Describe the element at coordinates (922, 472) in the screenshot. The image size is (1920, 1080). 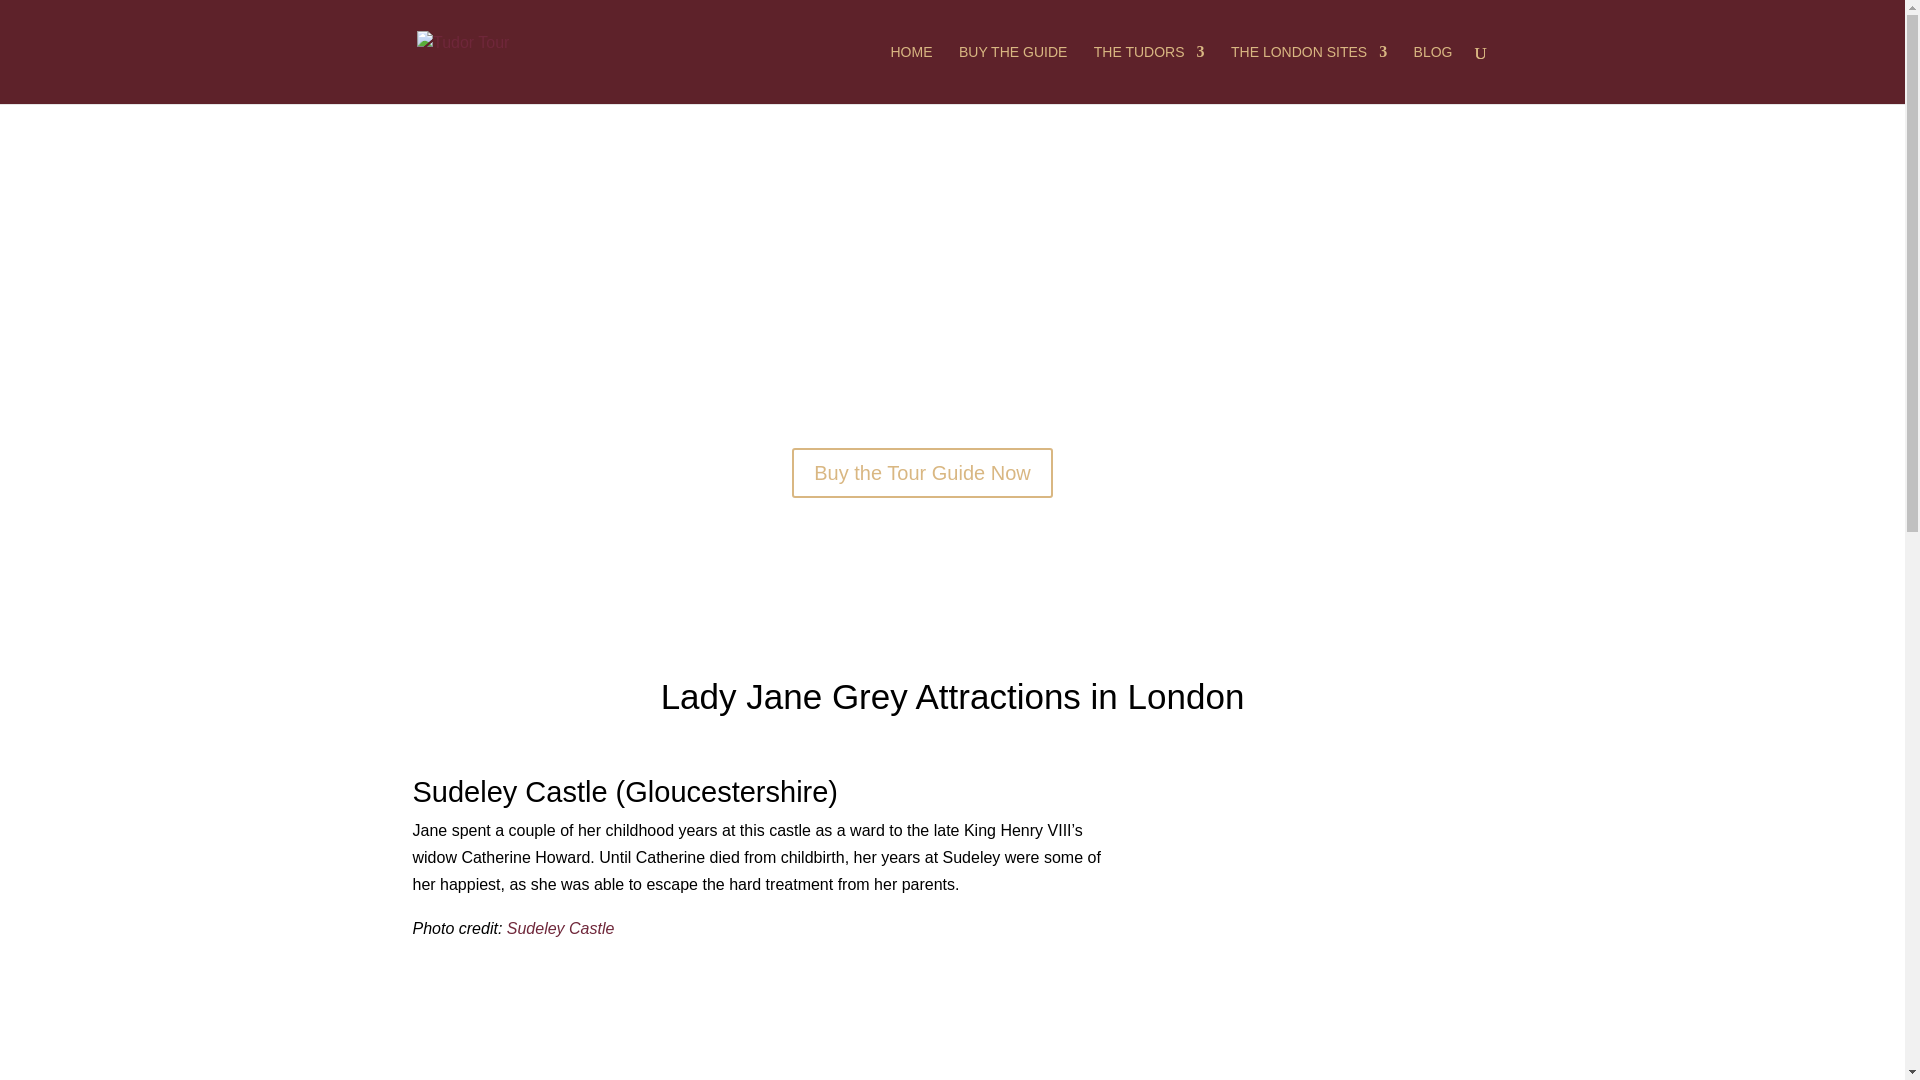
I see `Buy the Tour Guide Now` at that location.